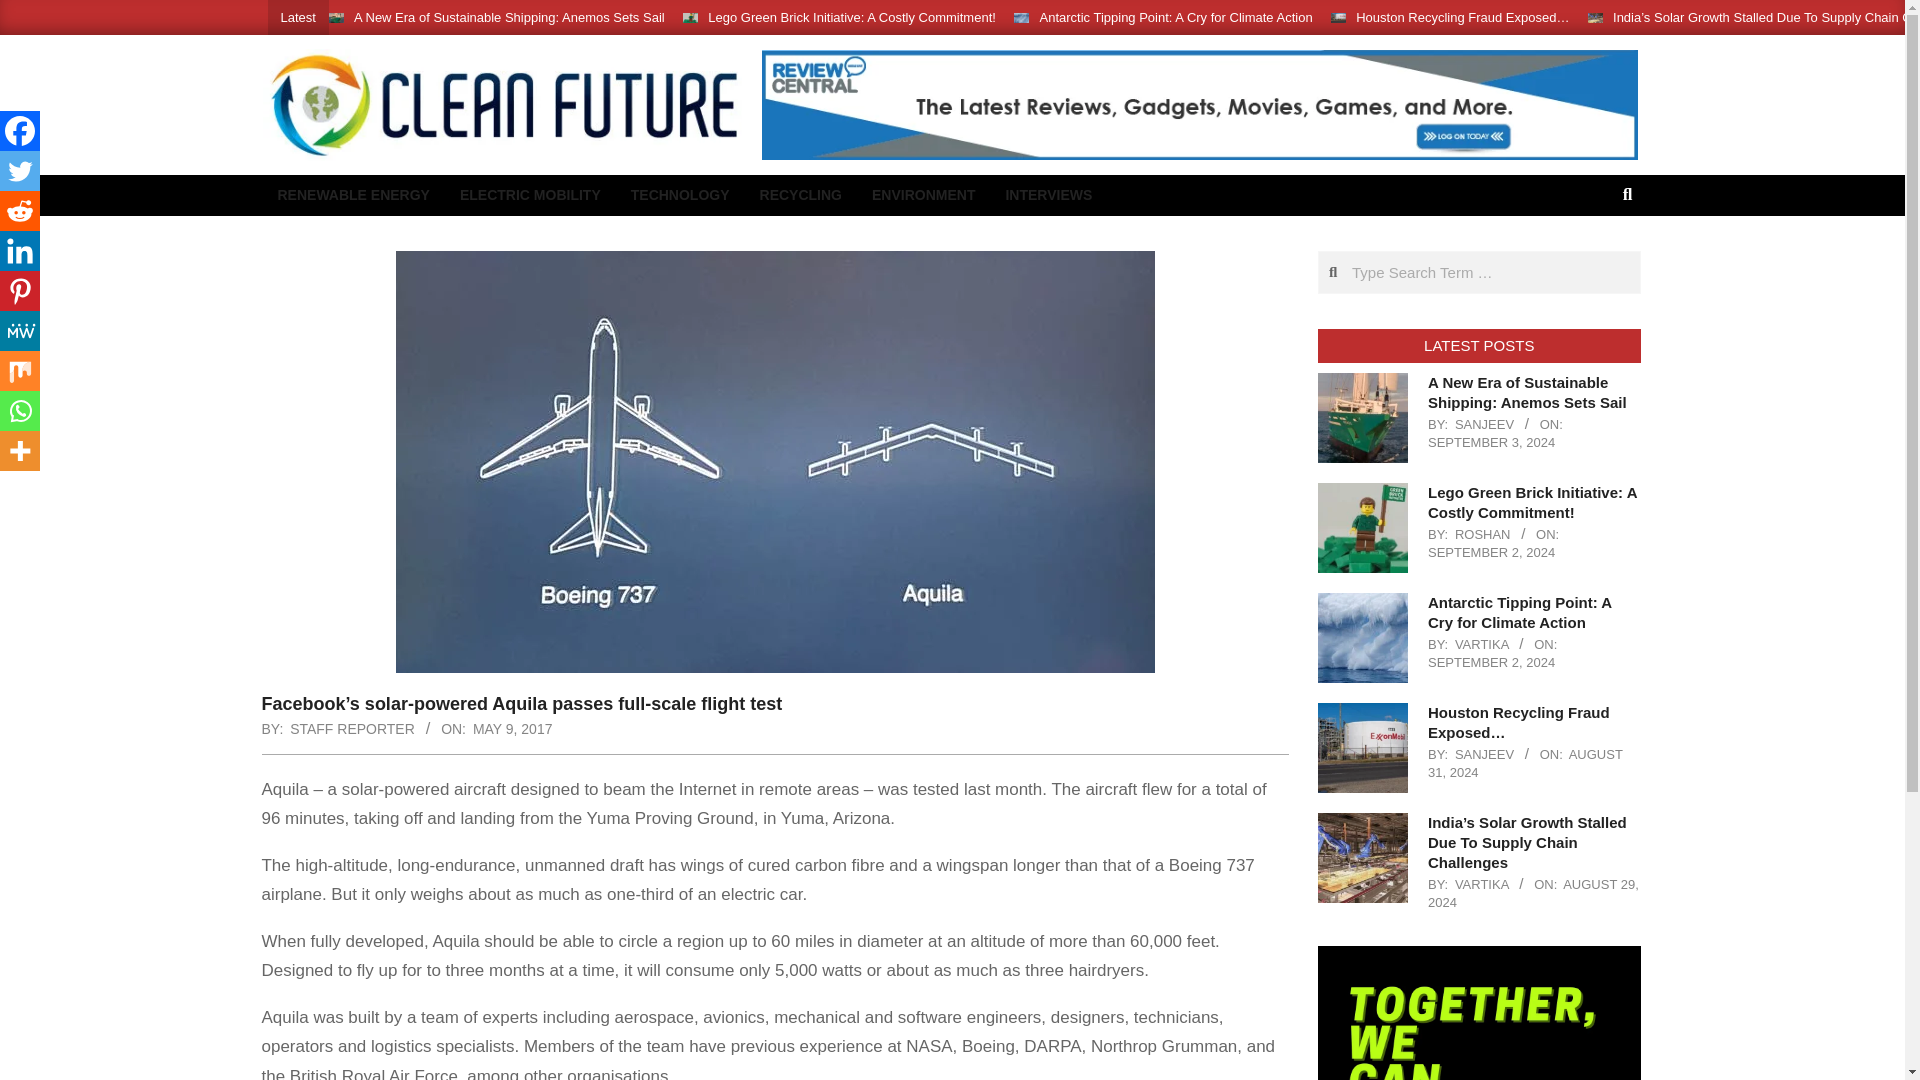 Image resolution: width=1920 pixels, height=1080 pixels. Describe the element at coordinates (20, 410) in the screenshot. I see `Whatsapp` at that location.